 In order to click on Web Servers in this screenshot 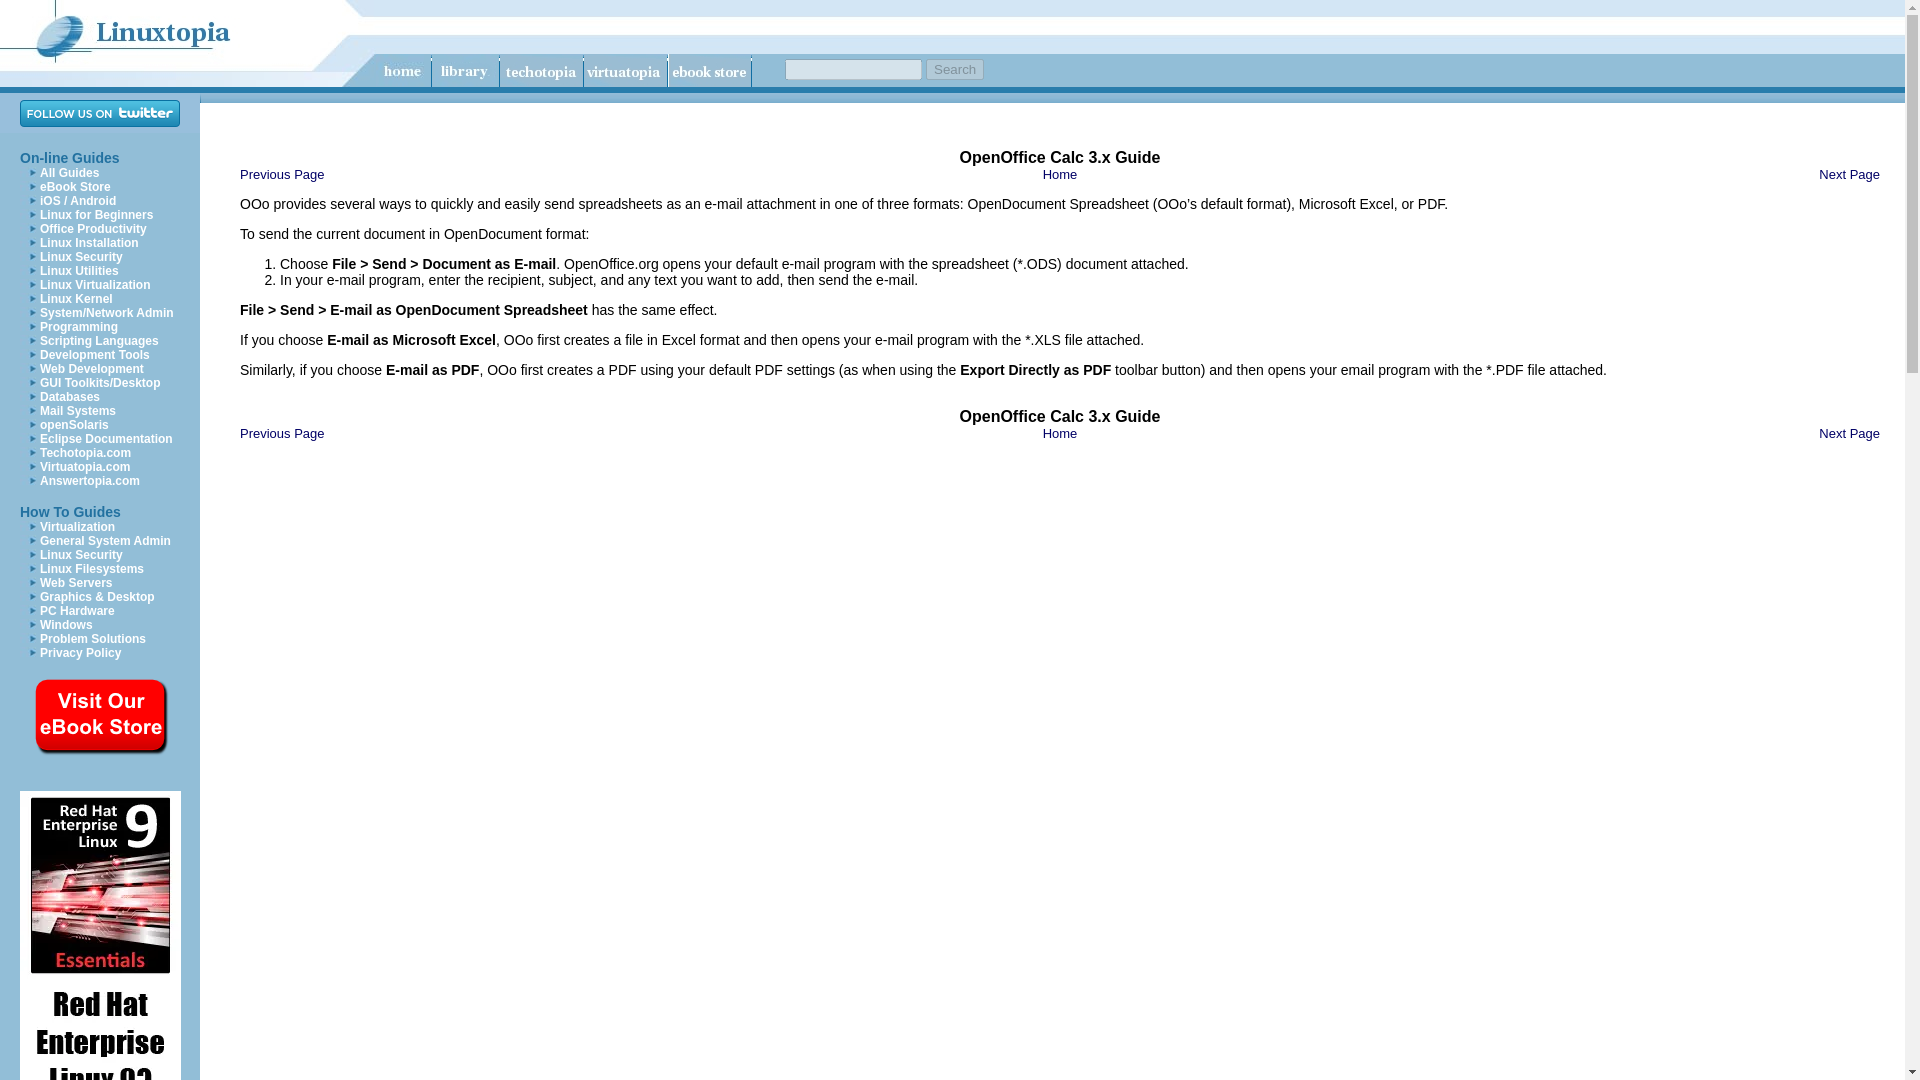, I will do `click(76, 582)`.